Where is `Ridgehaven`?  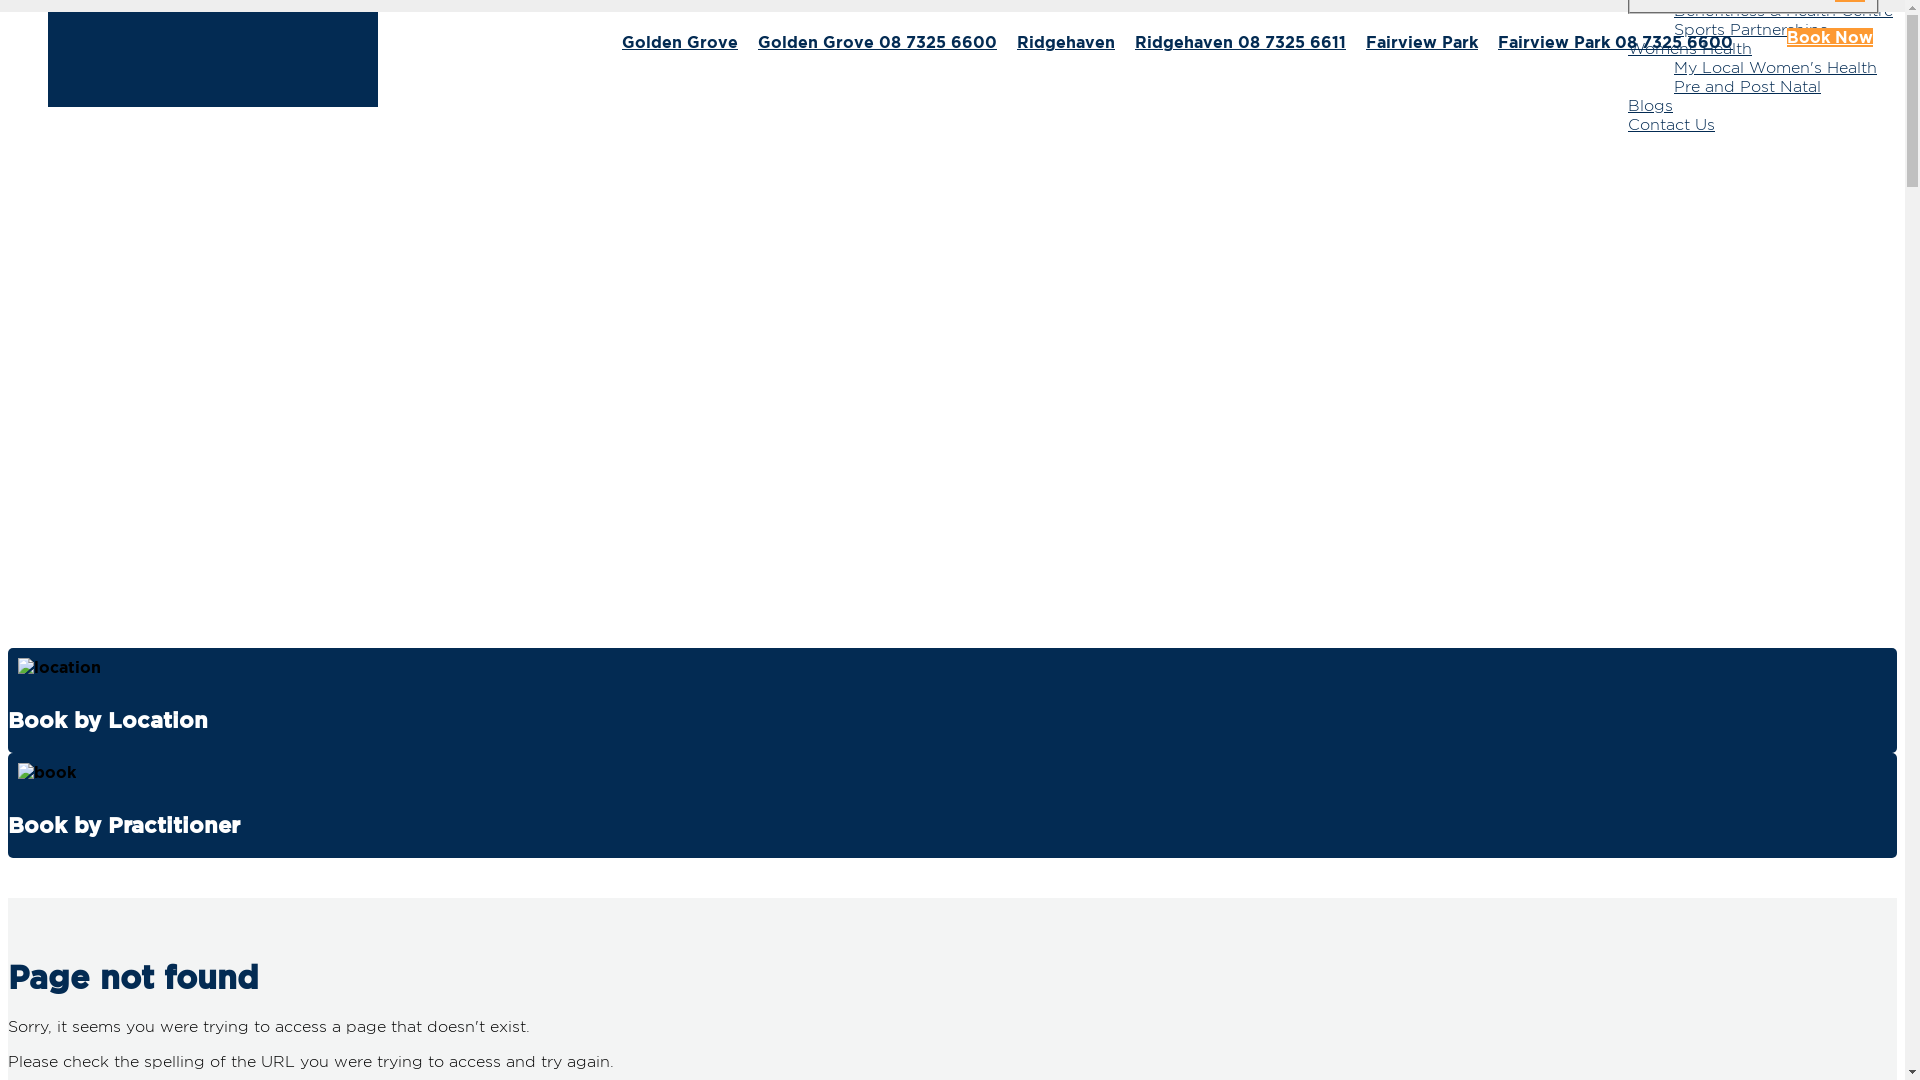
Ridgehaven is located at coordinates (1066, 42).